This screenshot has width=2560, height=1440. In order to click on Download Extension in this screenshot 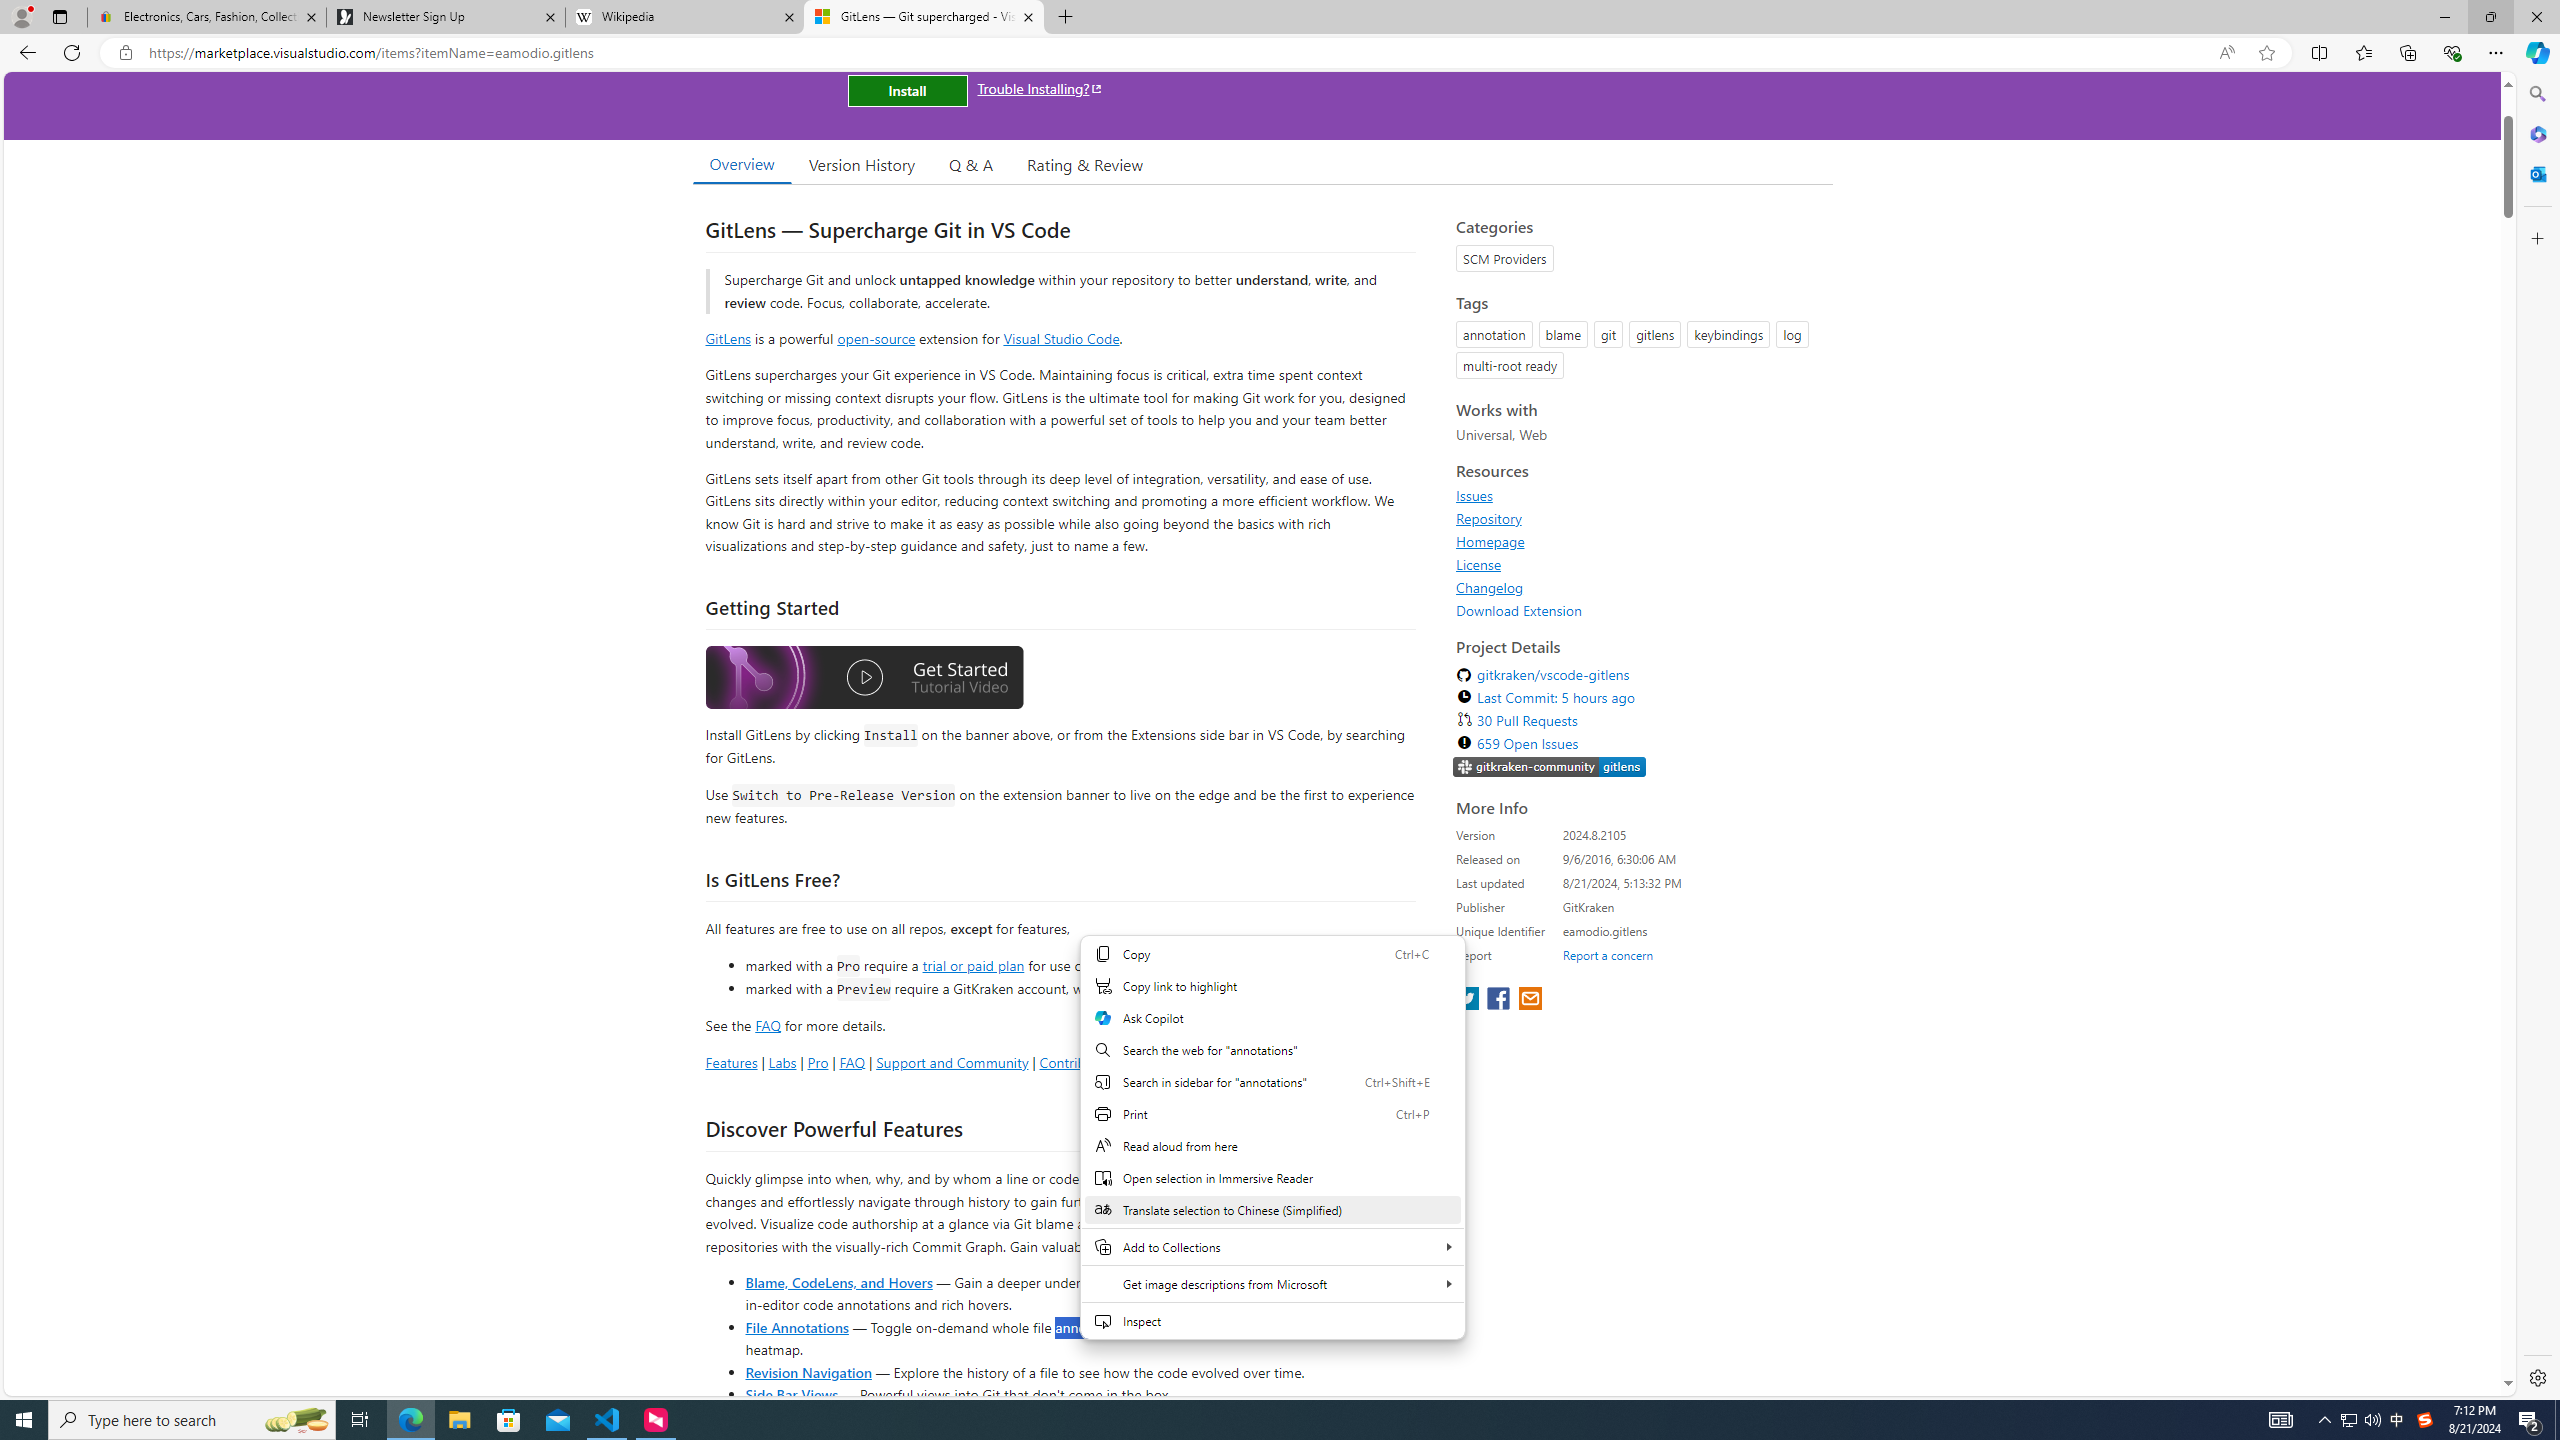, I will do `click(1519, 610)`.